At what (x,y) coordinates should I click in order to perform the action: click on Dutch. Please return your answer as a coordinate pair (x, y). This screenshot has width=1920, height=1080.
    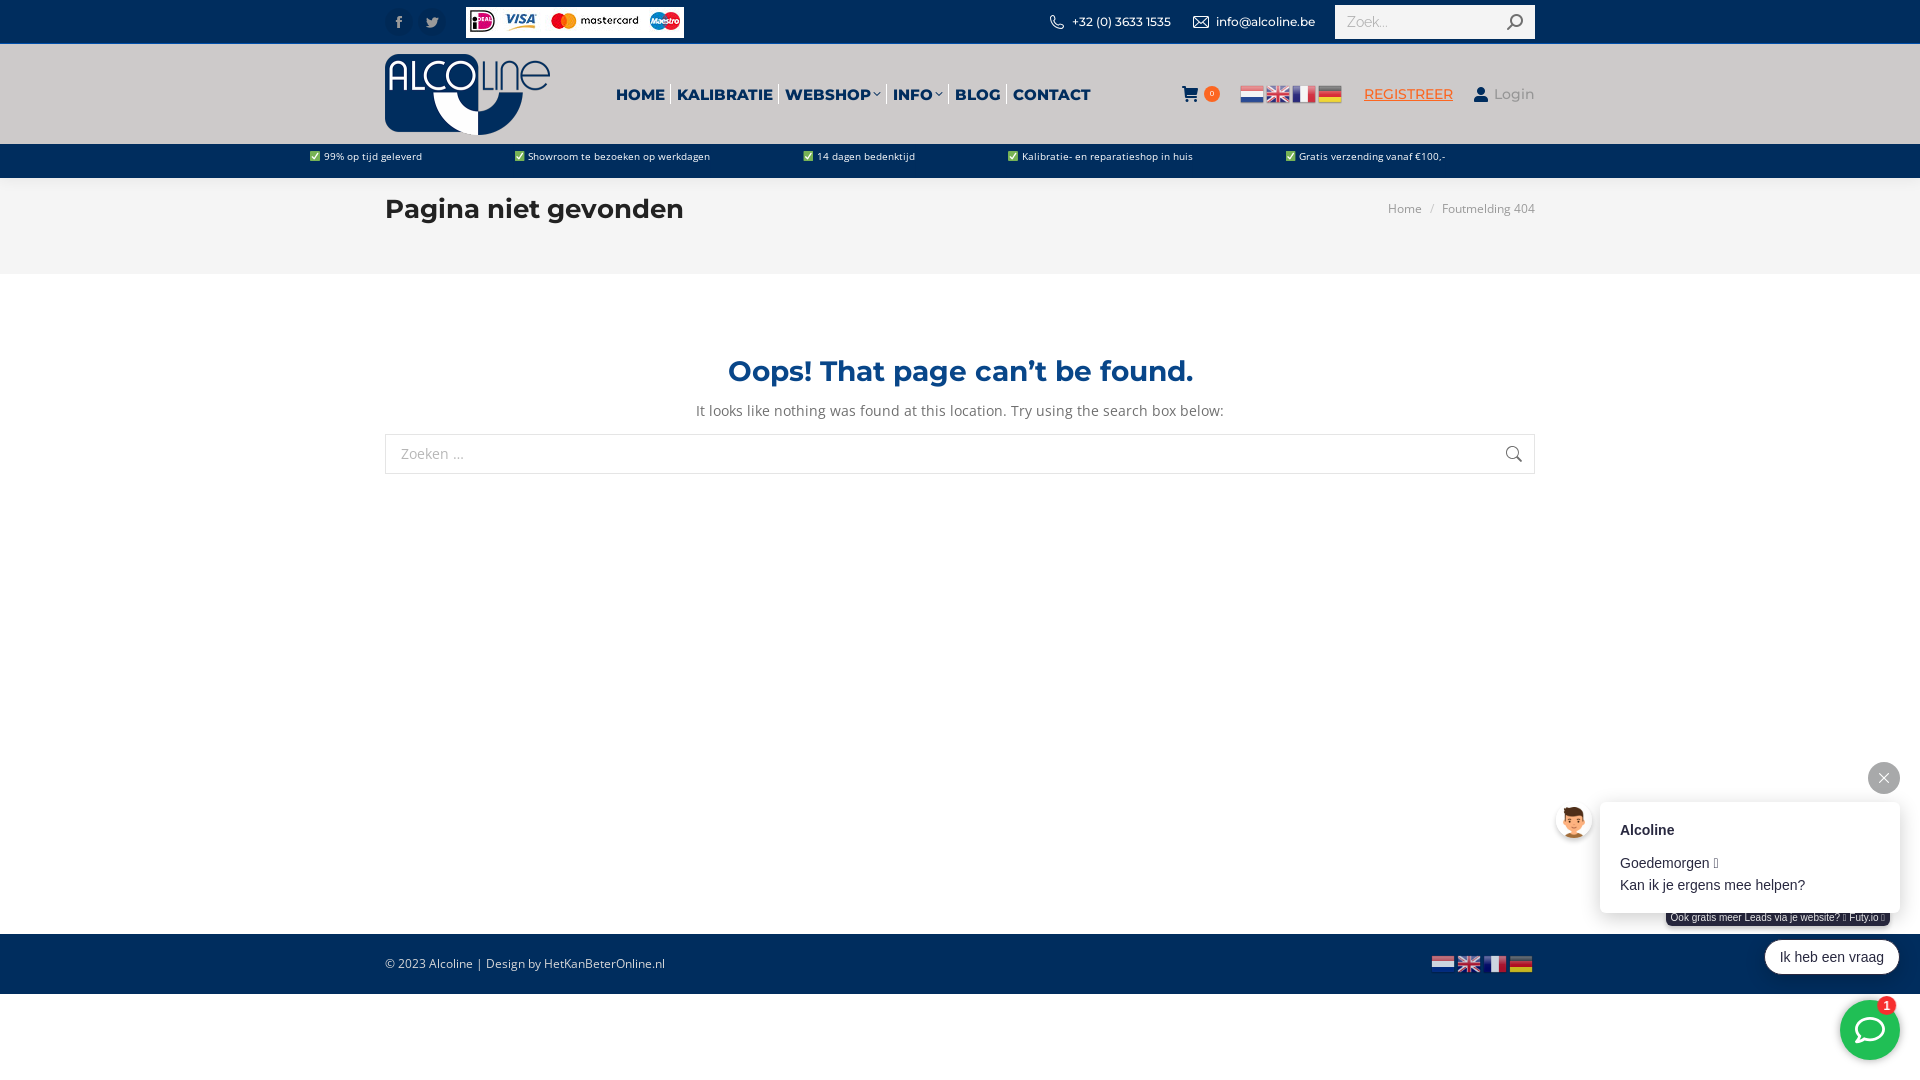
    Looking at the image, I should click on (1444, 962).